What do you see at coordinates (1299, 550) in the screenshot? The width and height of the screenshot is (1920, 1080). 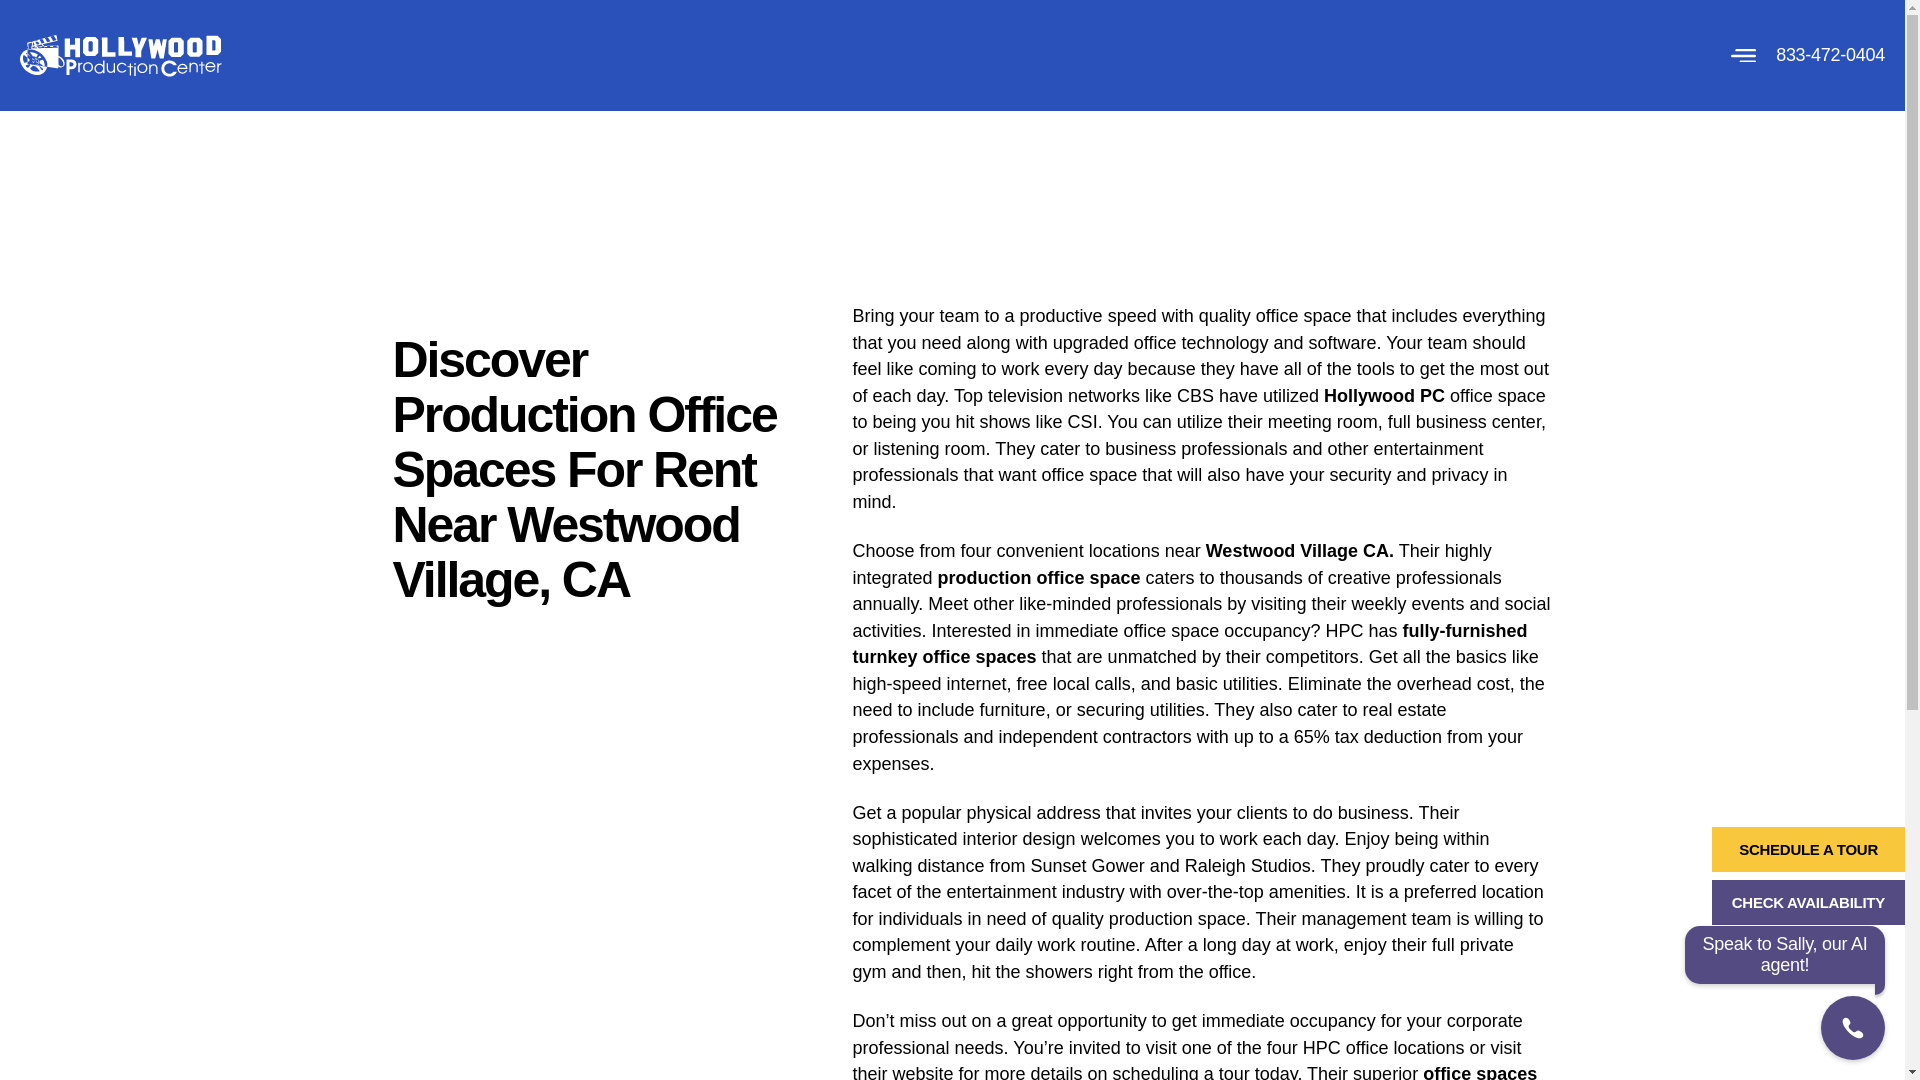 I see `Westwood Village CA.` at bounding box center [1299, 550].